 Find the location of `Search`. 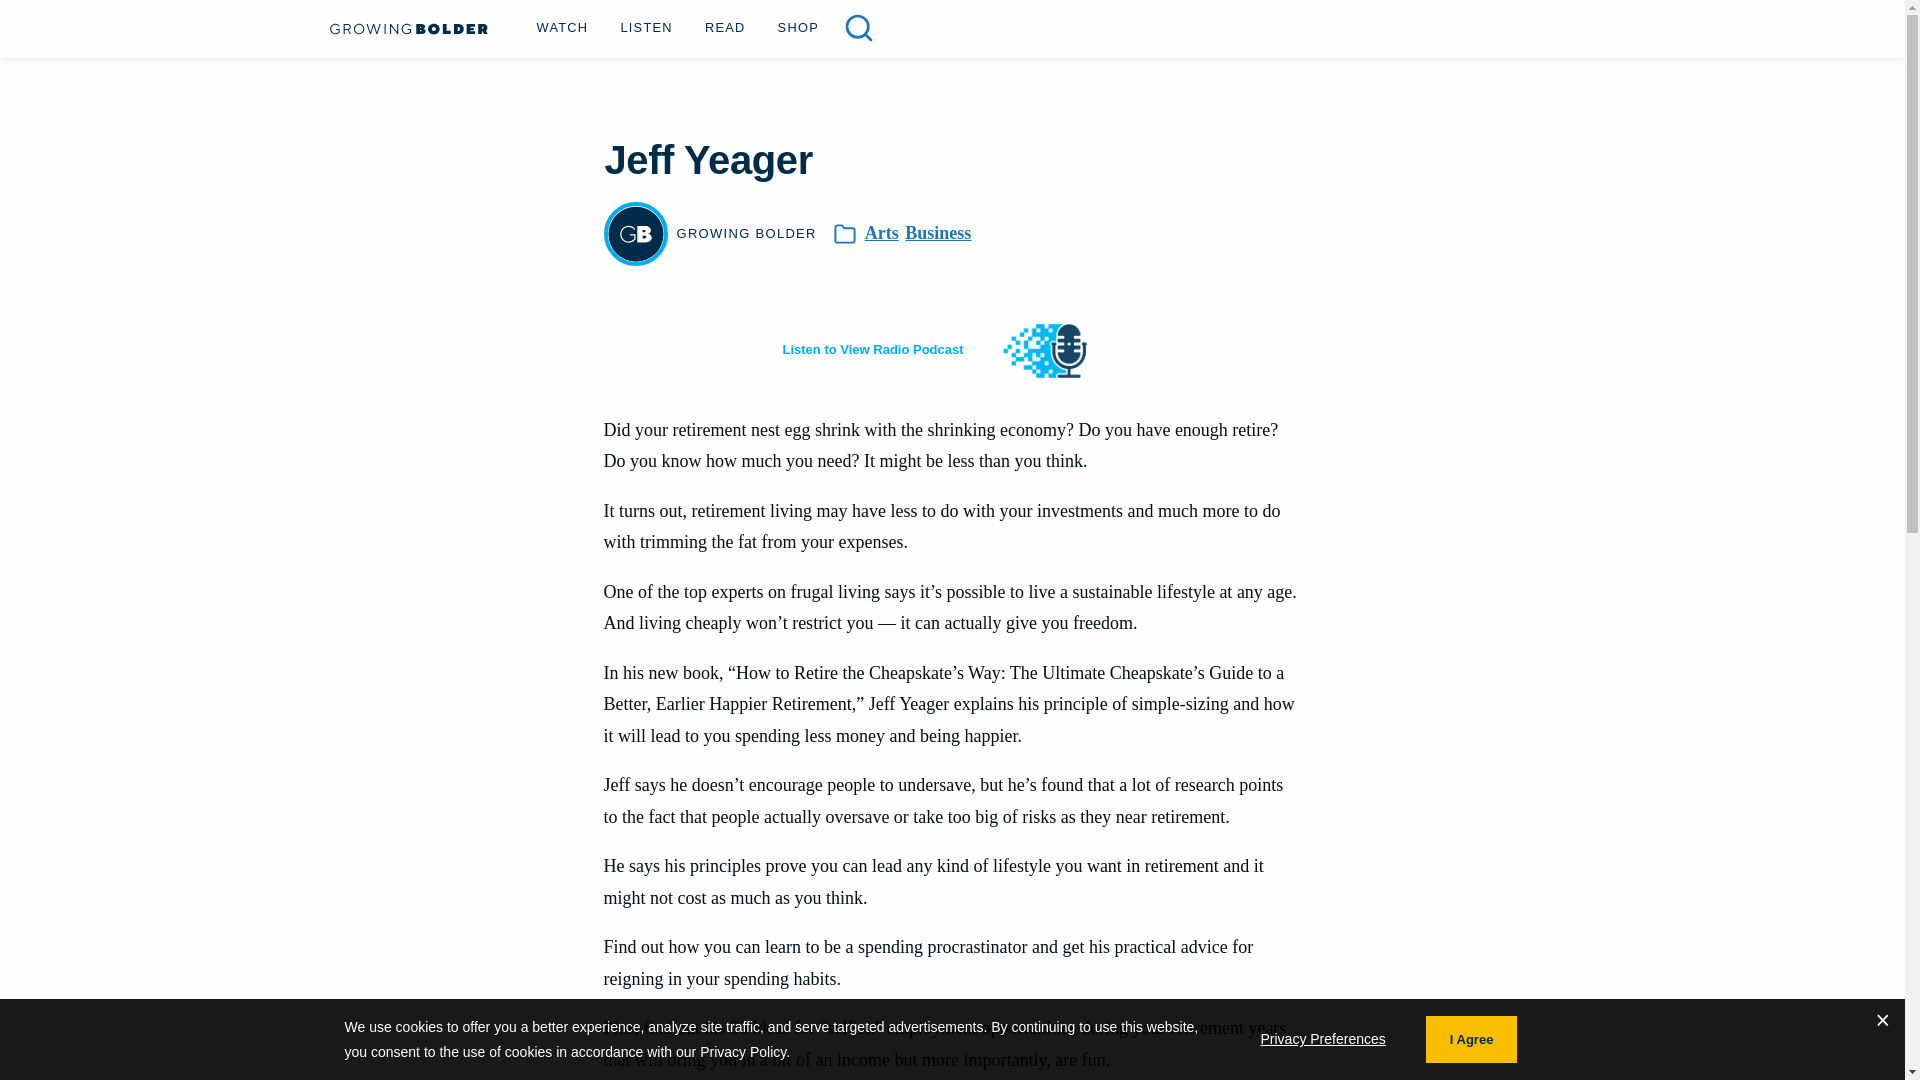

Search is located at coordinates (858, 28).